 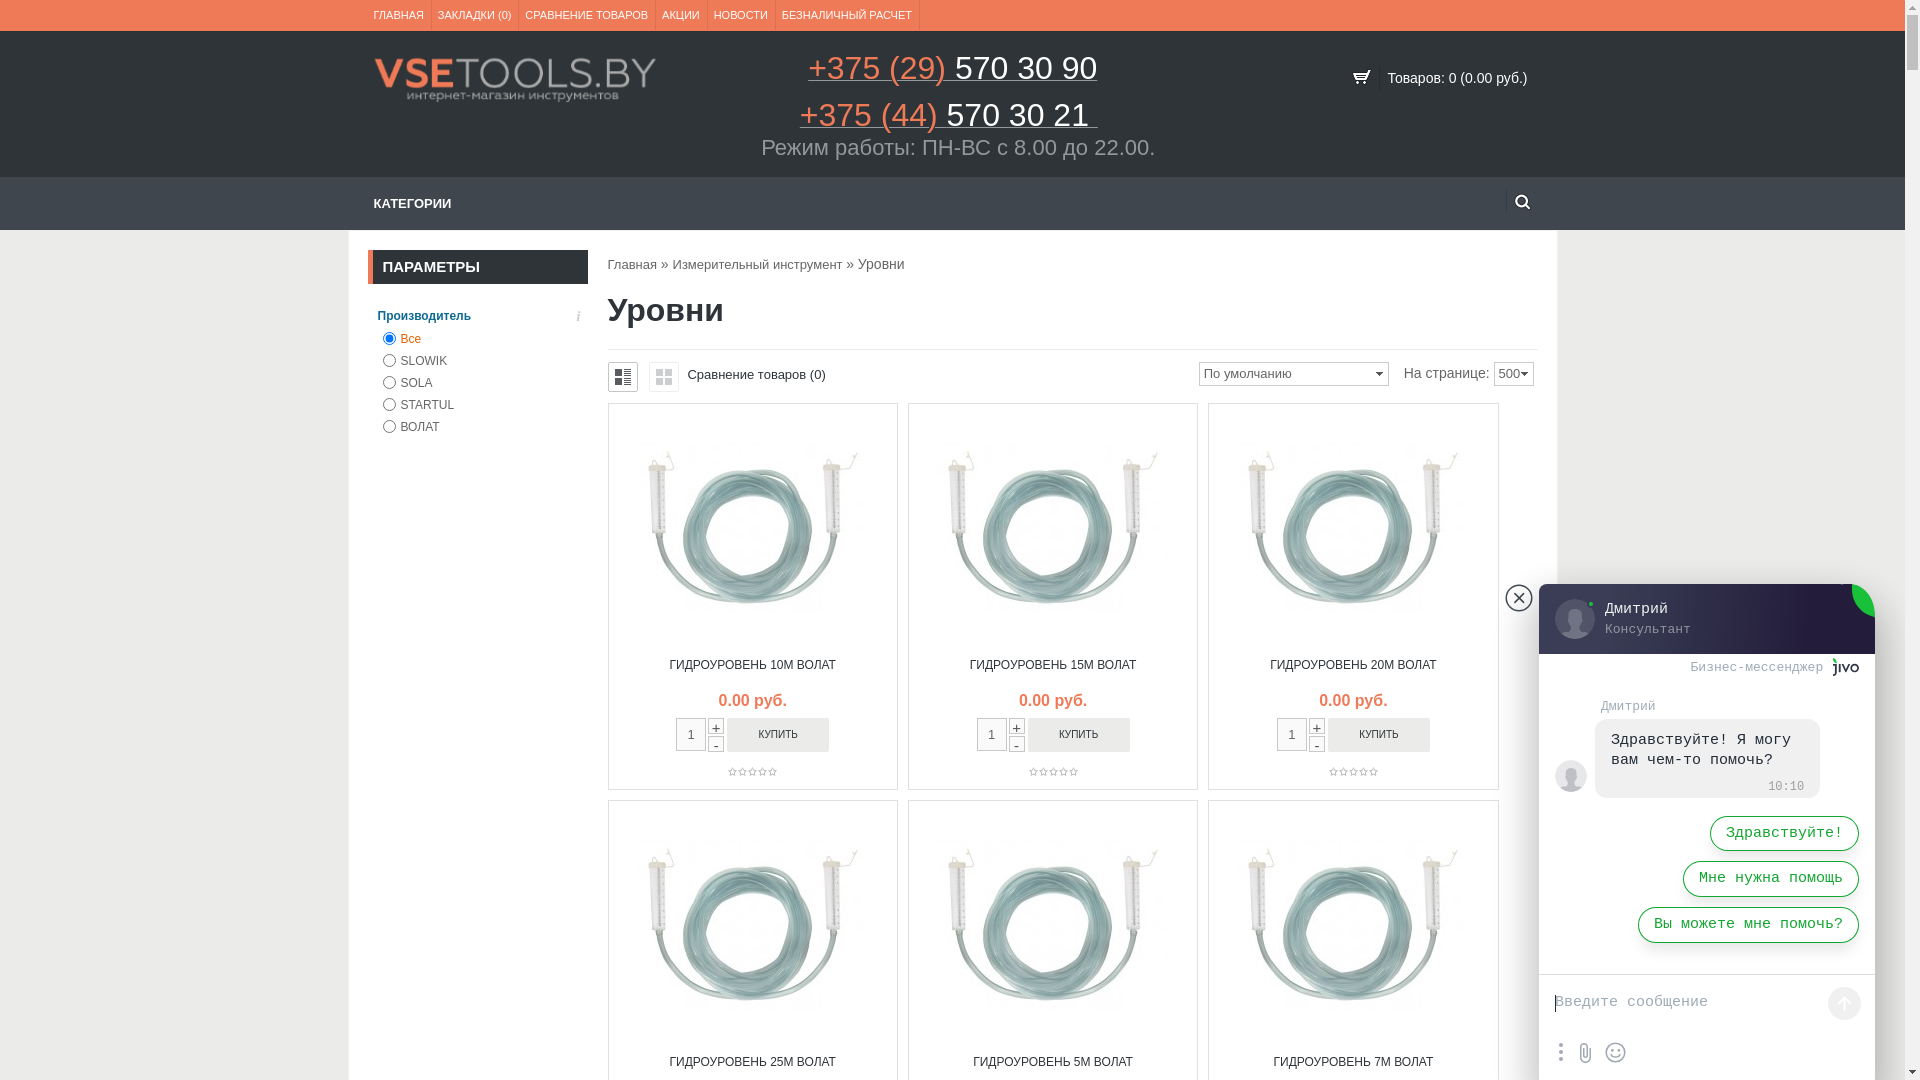 What do you see at coordinates (1017, 744) in the screenshot?
I see `-` at bounding box center [1017, 744].